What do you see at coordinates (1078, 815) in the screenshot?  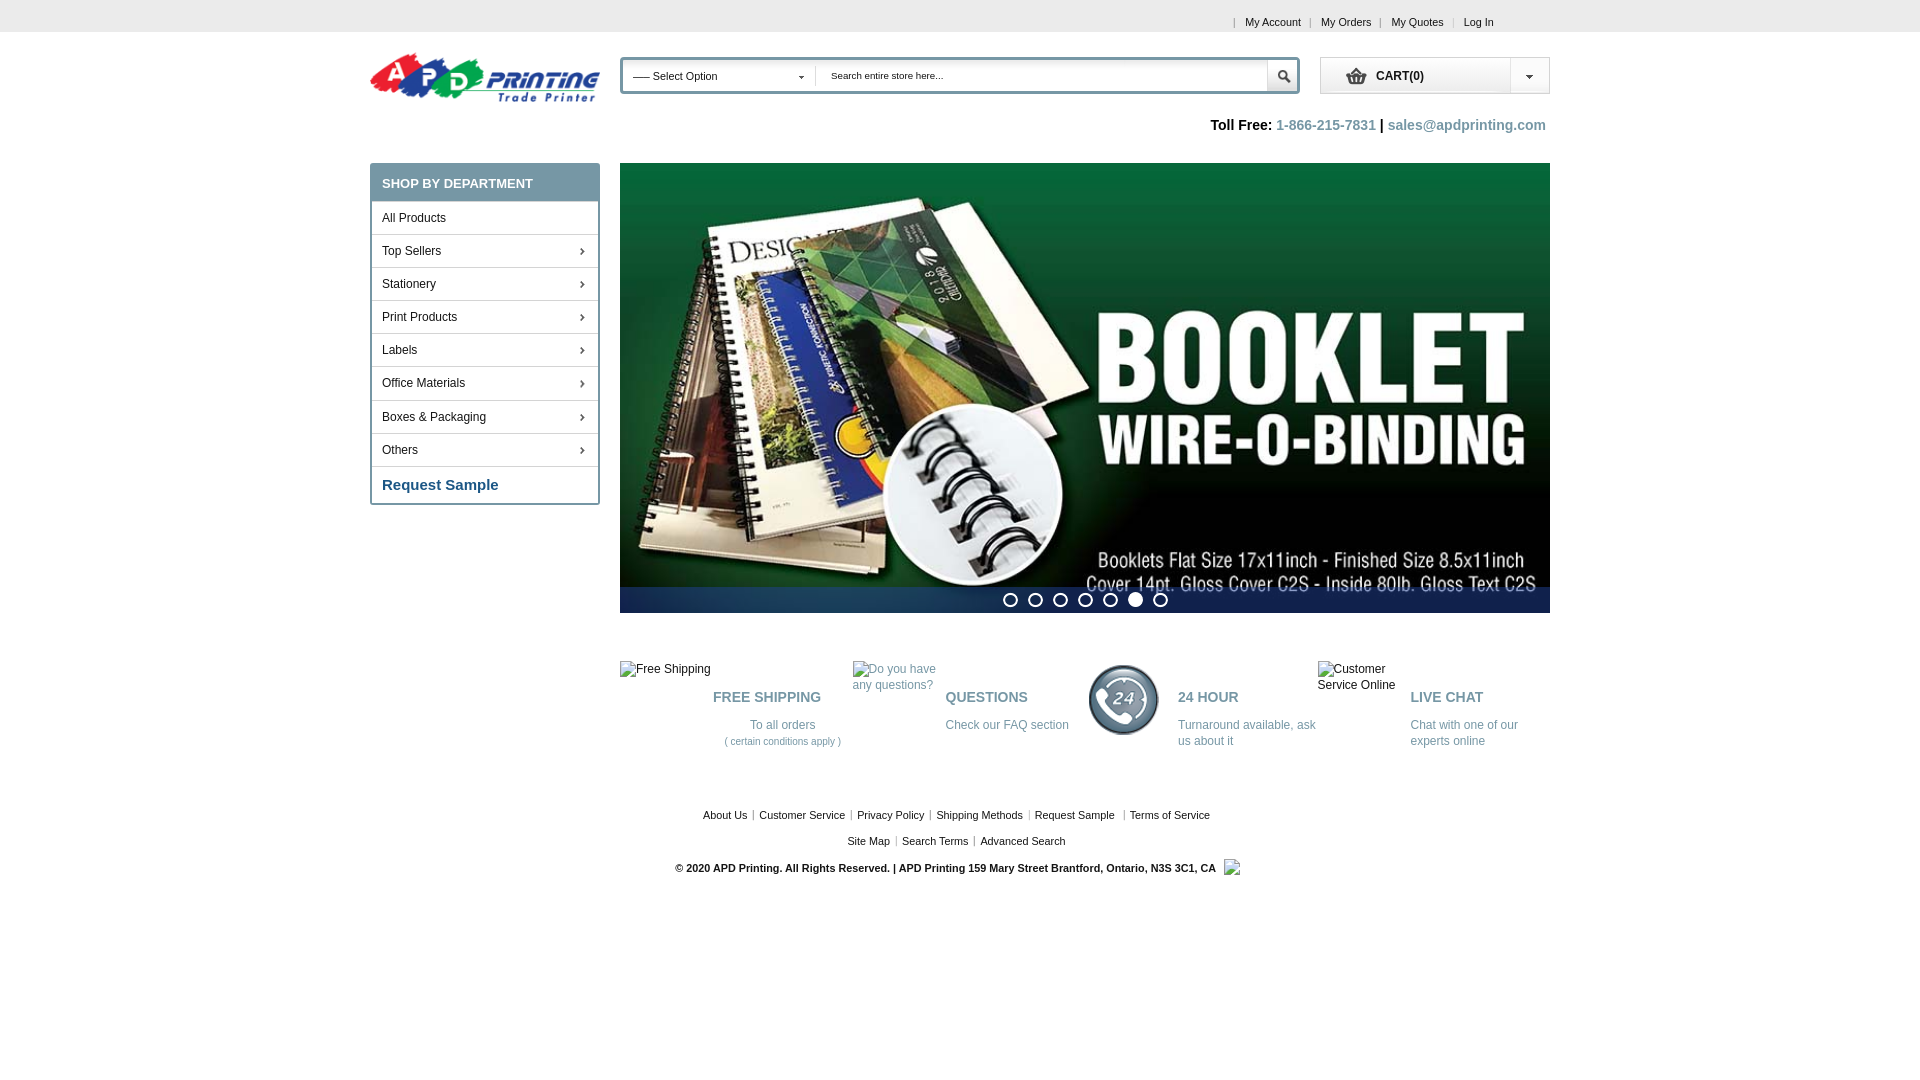 I see `Request Sample` at bounding box center [1078, 815].